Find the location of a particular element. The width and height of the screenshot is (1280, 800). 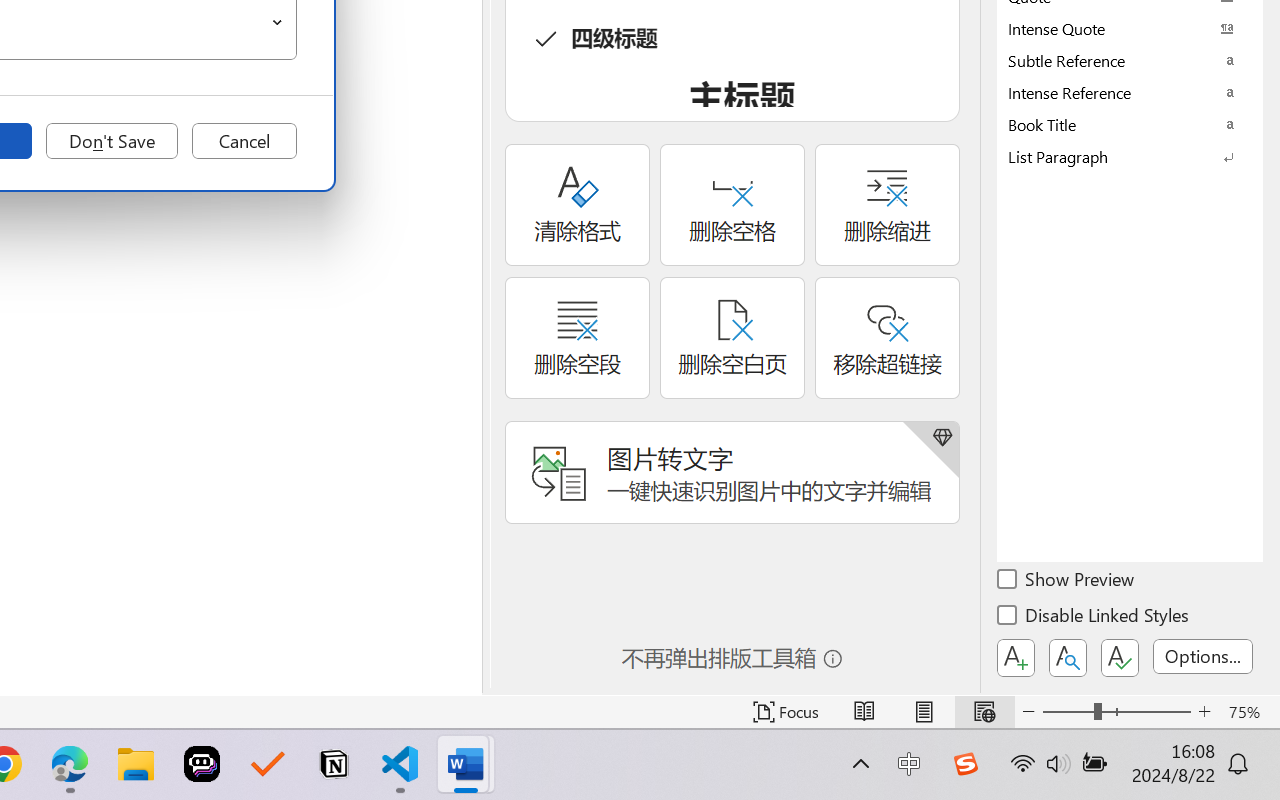

Web Layout is located at coordinates (984, 712).